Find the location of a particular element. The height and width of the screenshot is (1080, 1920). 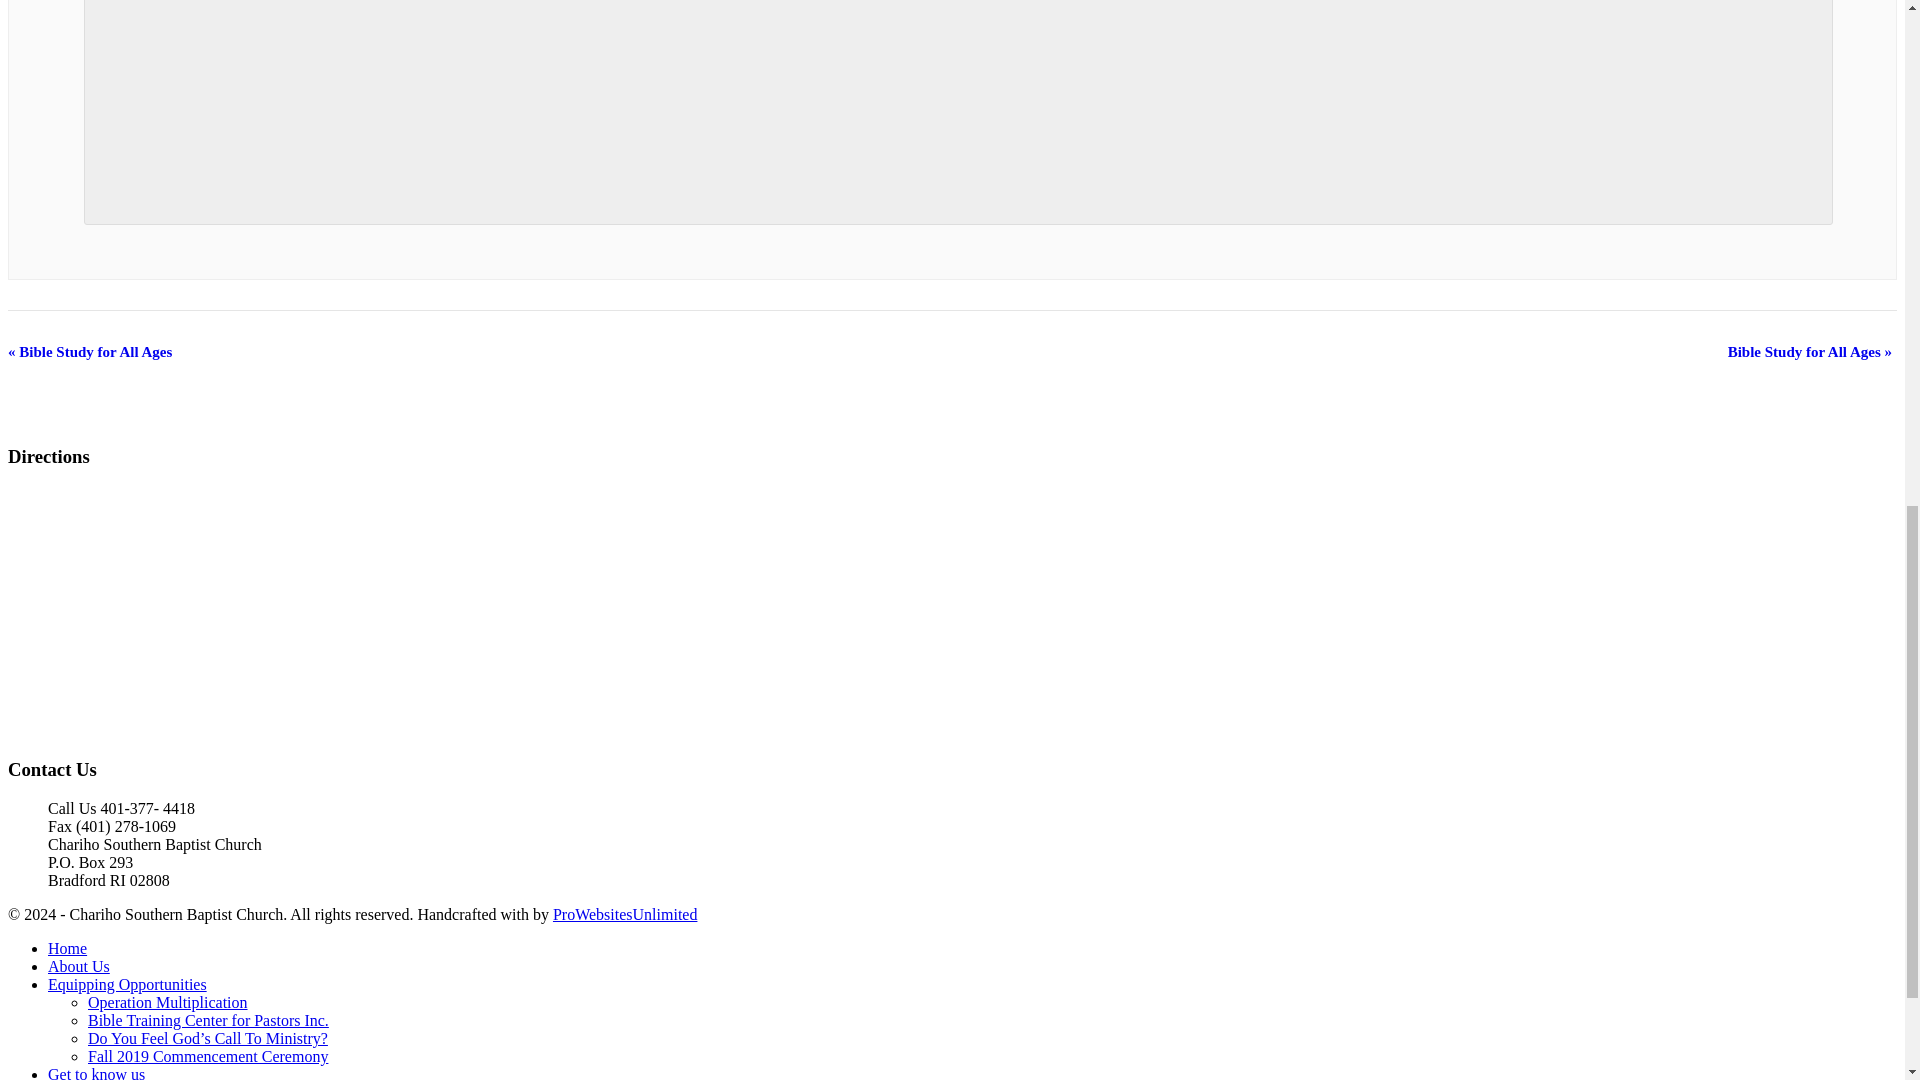

About Us is located at coordinates (78, 966).